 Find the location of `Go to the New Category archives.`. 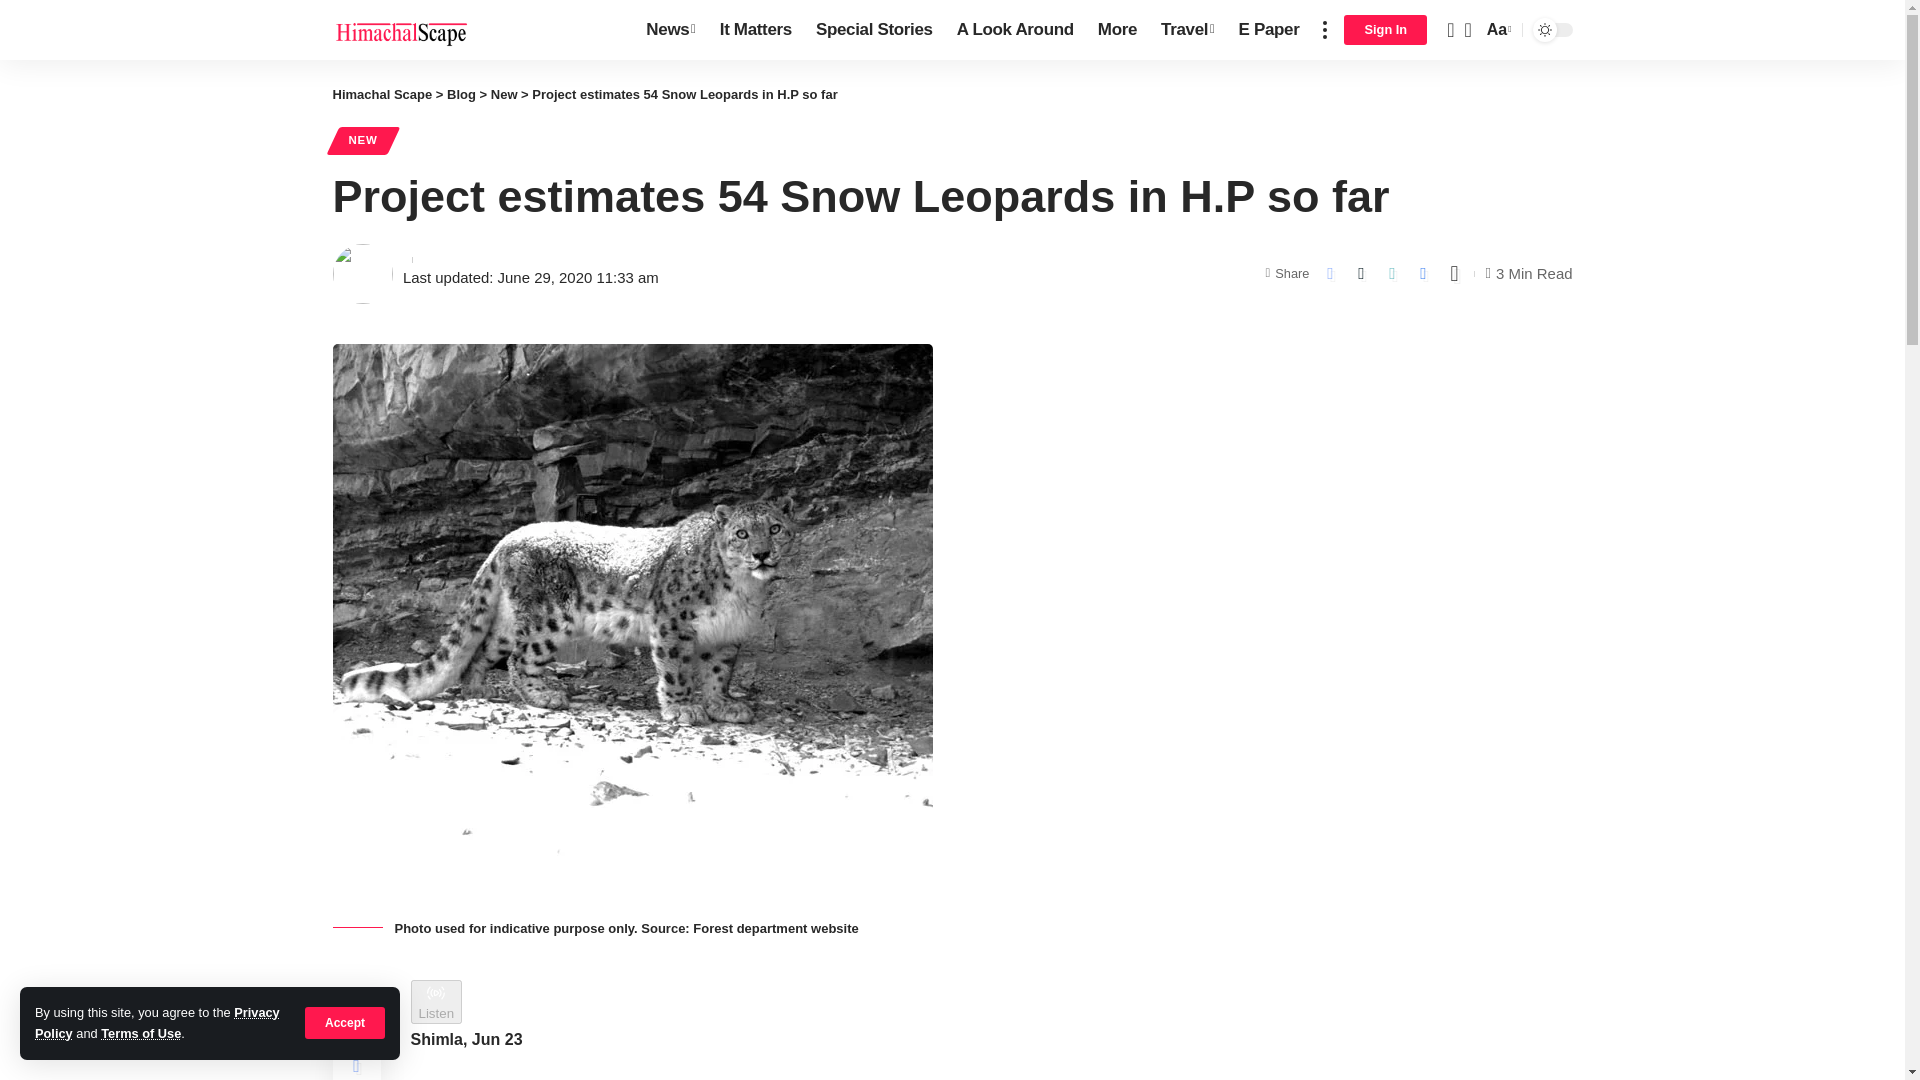

Go to the New Category archives. is located at coordinates (504, 94).